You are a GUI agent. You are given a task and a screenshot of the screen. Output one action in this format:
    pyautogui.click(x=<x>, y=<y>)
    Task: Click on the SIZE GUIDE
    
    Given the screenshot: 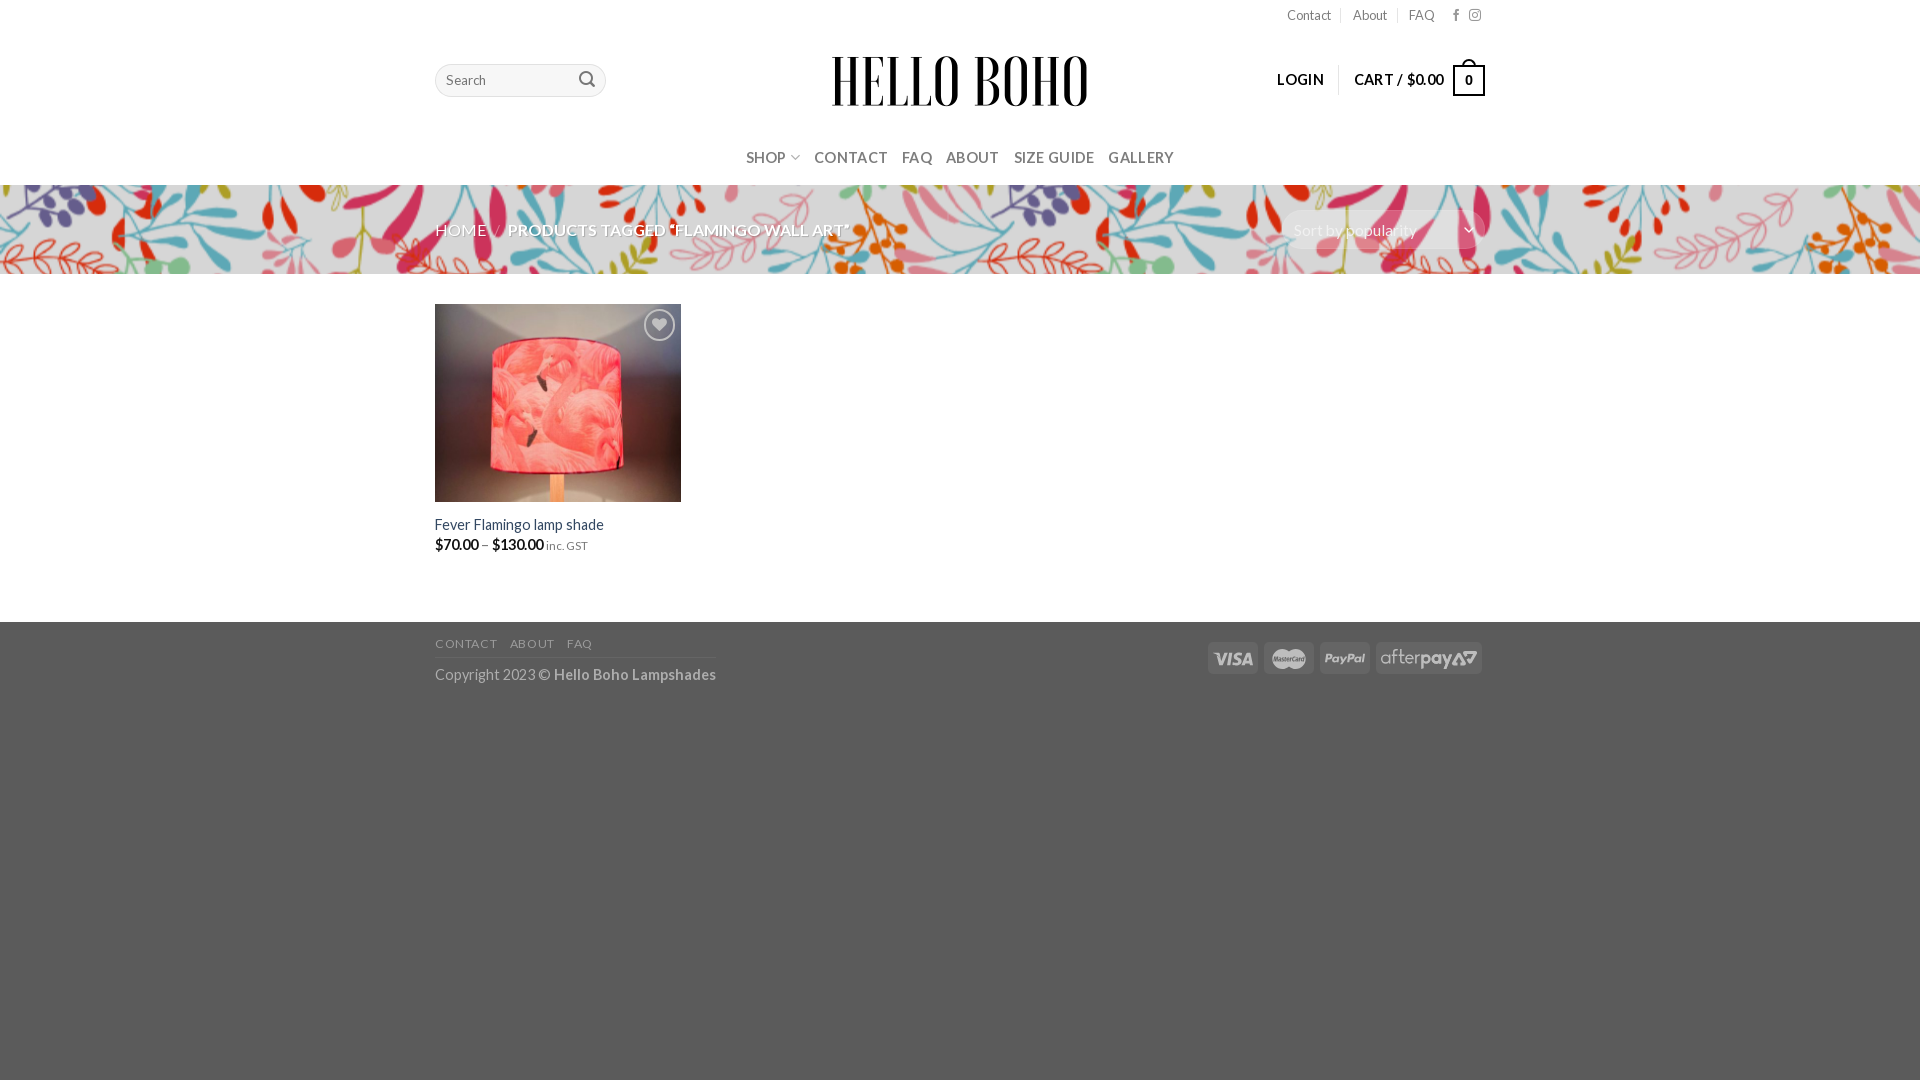 What is the action you would take?
    pyautogui.click(x=1054, y=158)
    